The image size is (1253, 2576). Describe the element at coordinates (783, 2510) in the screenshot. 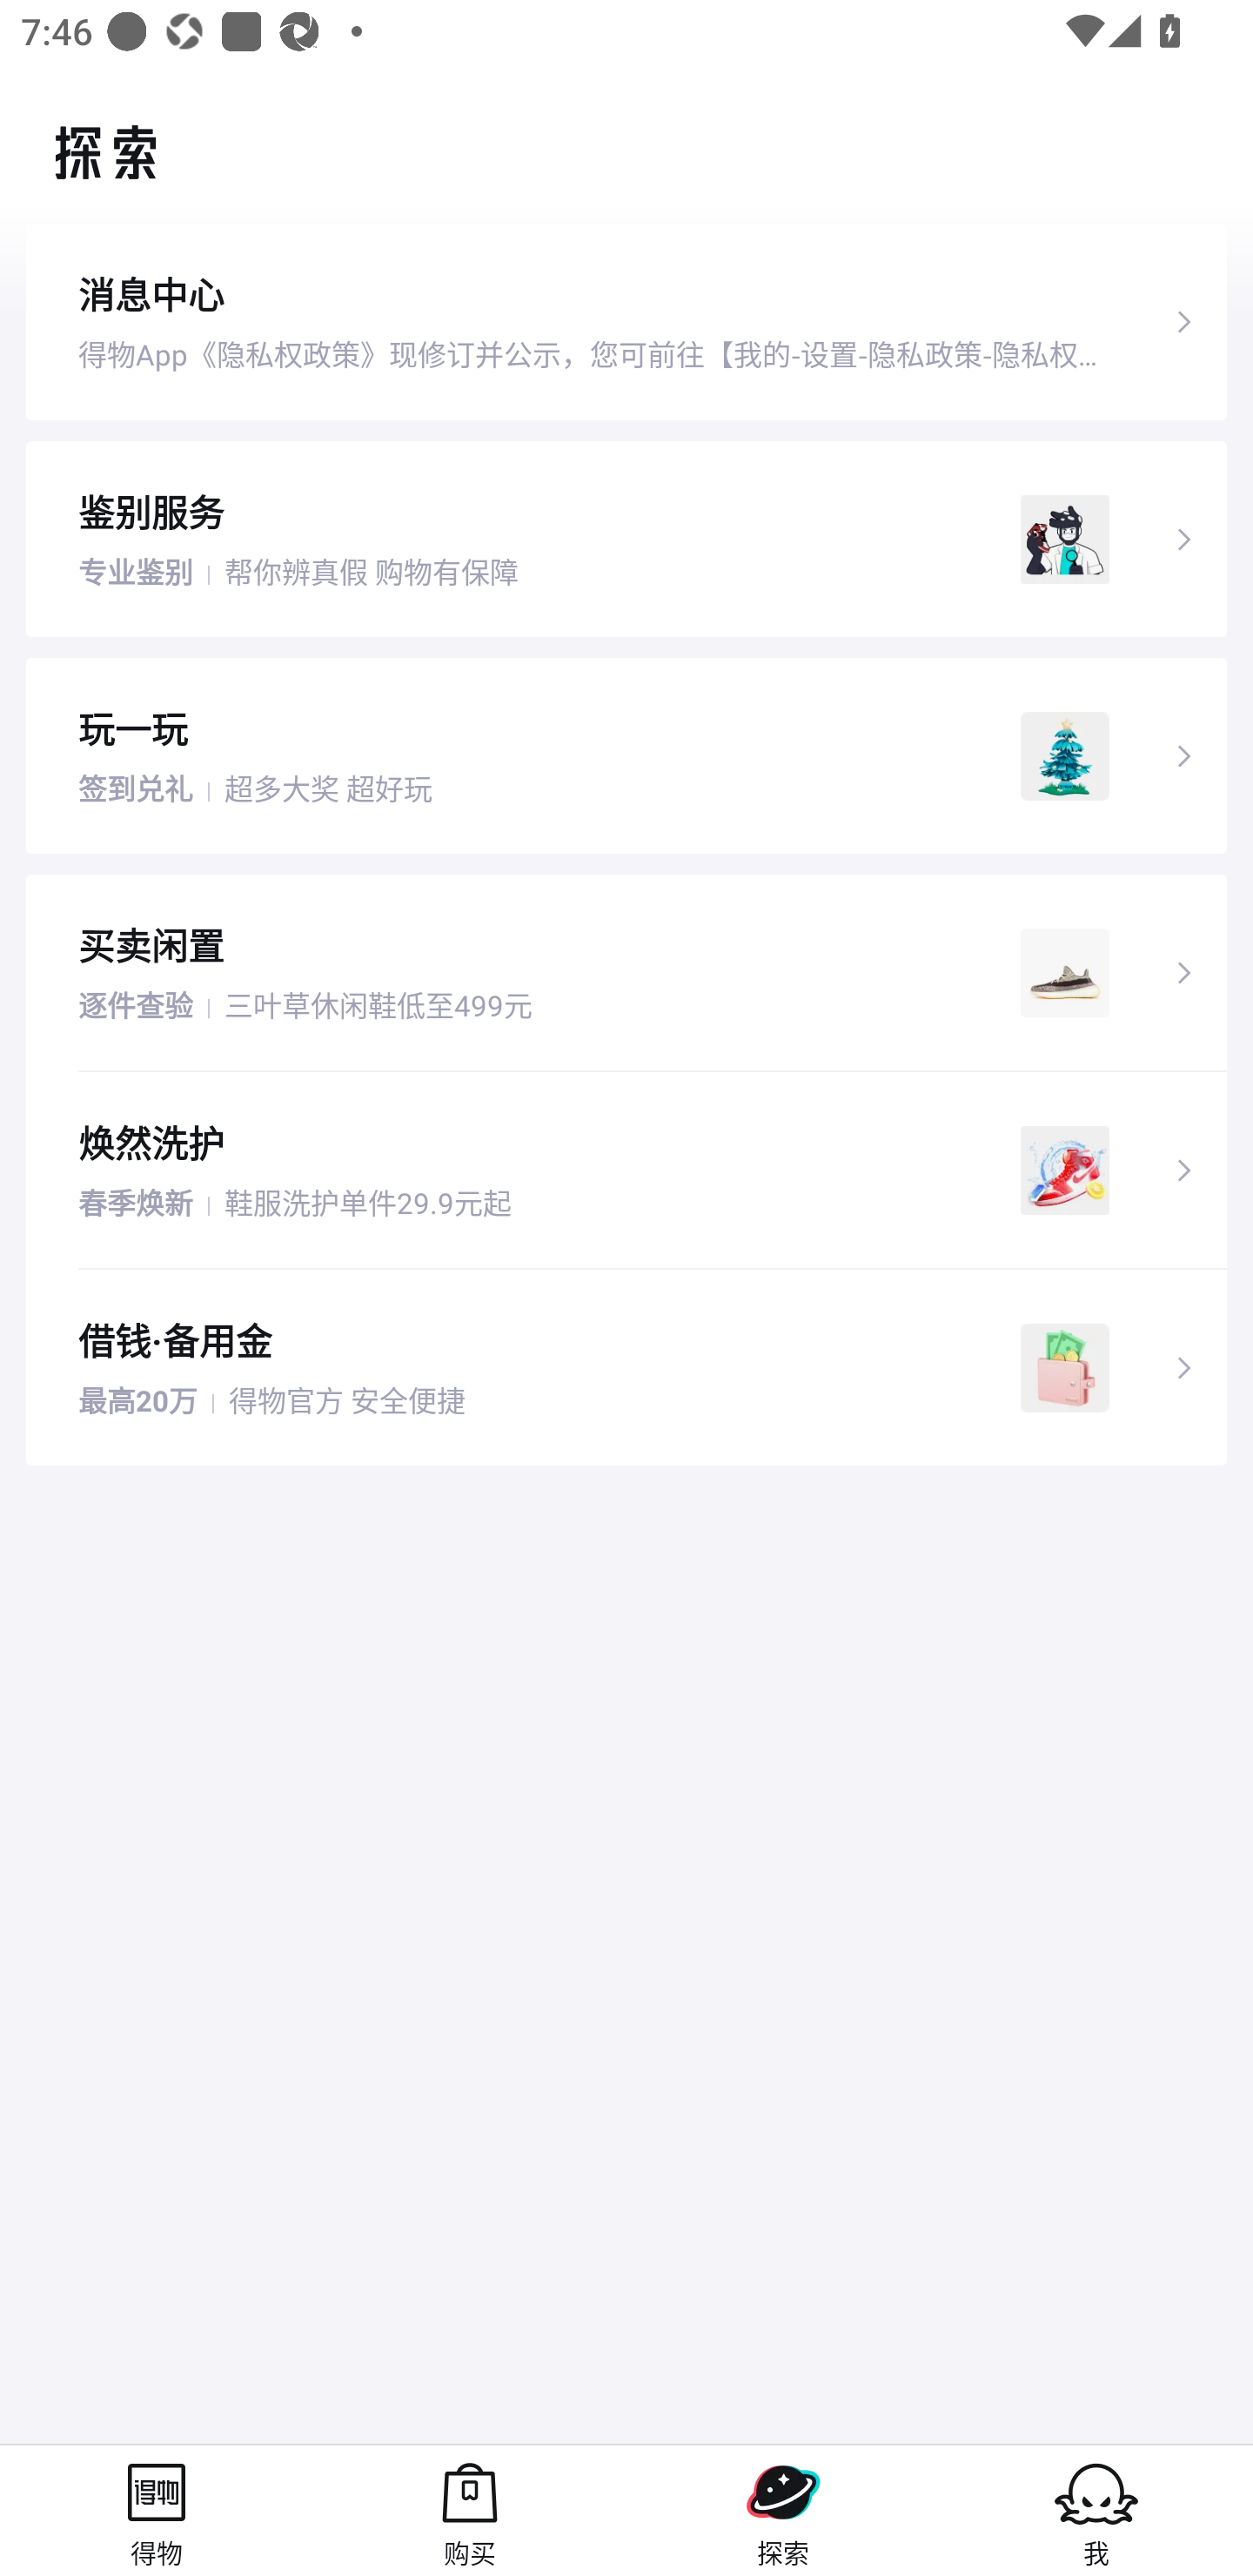

I see `探索` at that location.